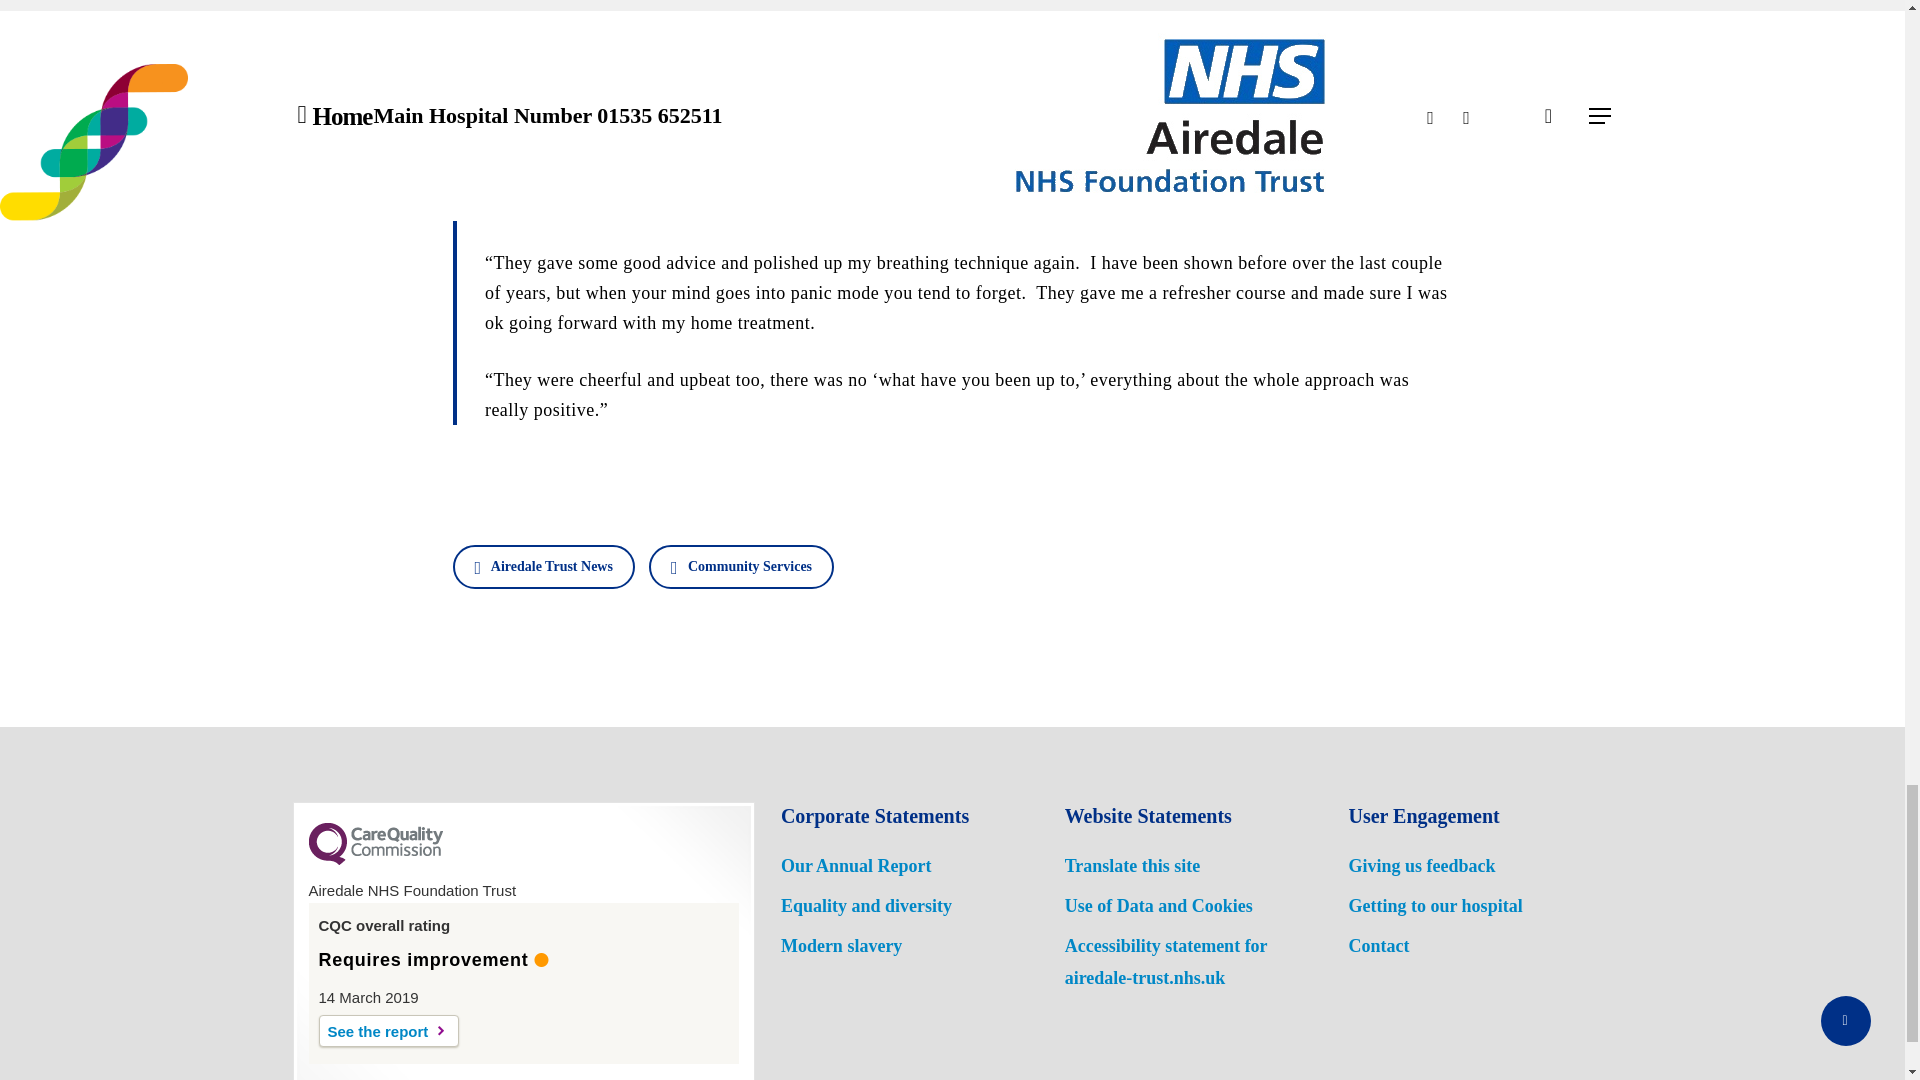 Image resolution: width=1920 pixels, height=1080 pixels. I want to click on Equality and diversity, so click(866, 906).